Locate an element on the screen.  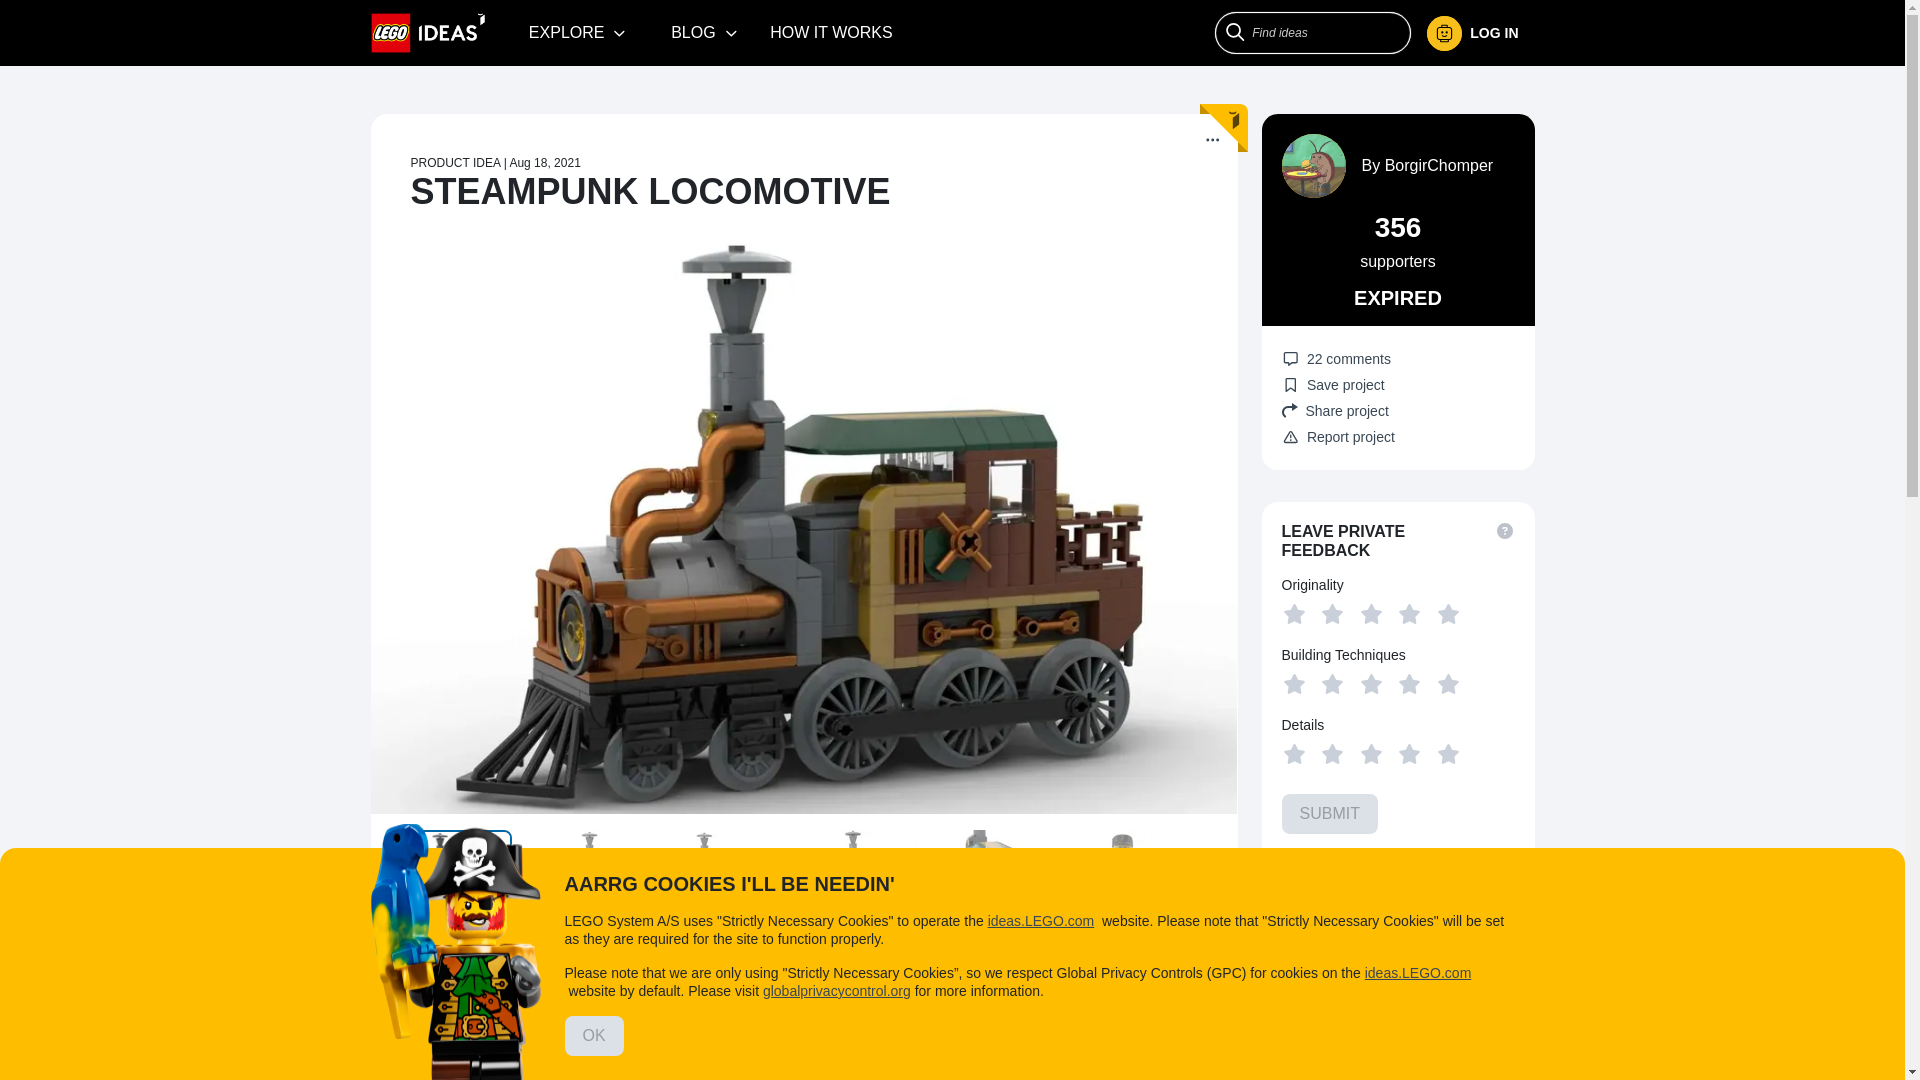
OFFICIAL LEGO COMMENTS 2 is located at coordinates (872, 964).